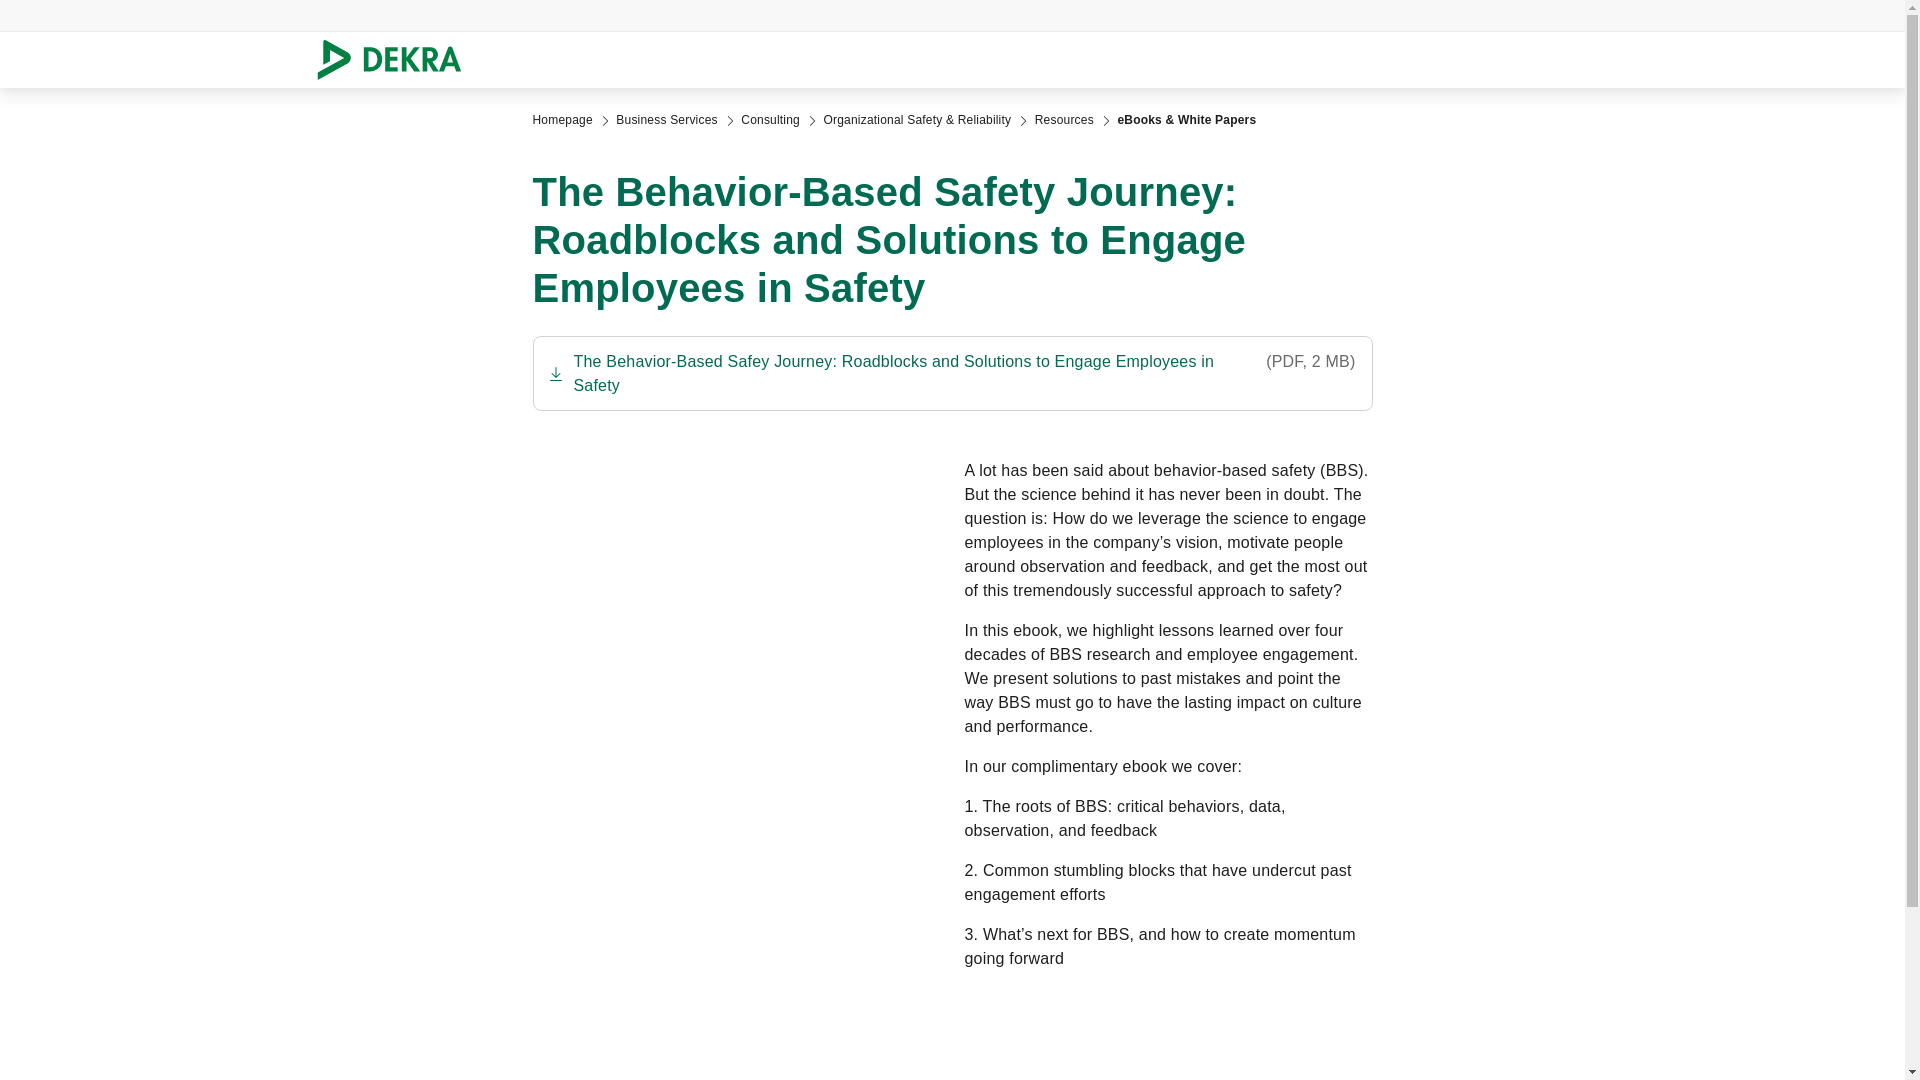 This screenshot has width=1920, height=1080. What do you see at coordinates (1639, 60) in the screenshot?
I see `Search` at bounding box center [1639, 60].